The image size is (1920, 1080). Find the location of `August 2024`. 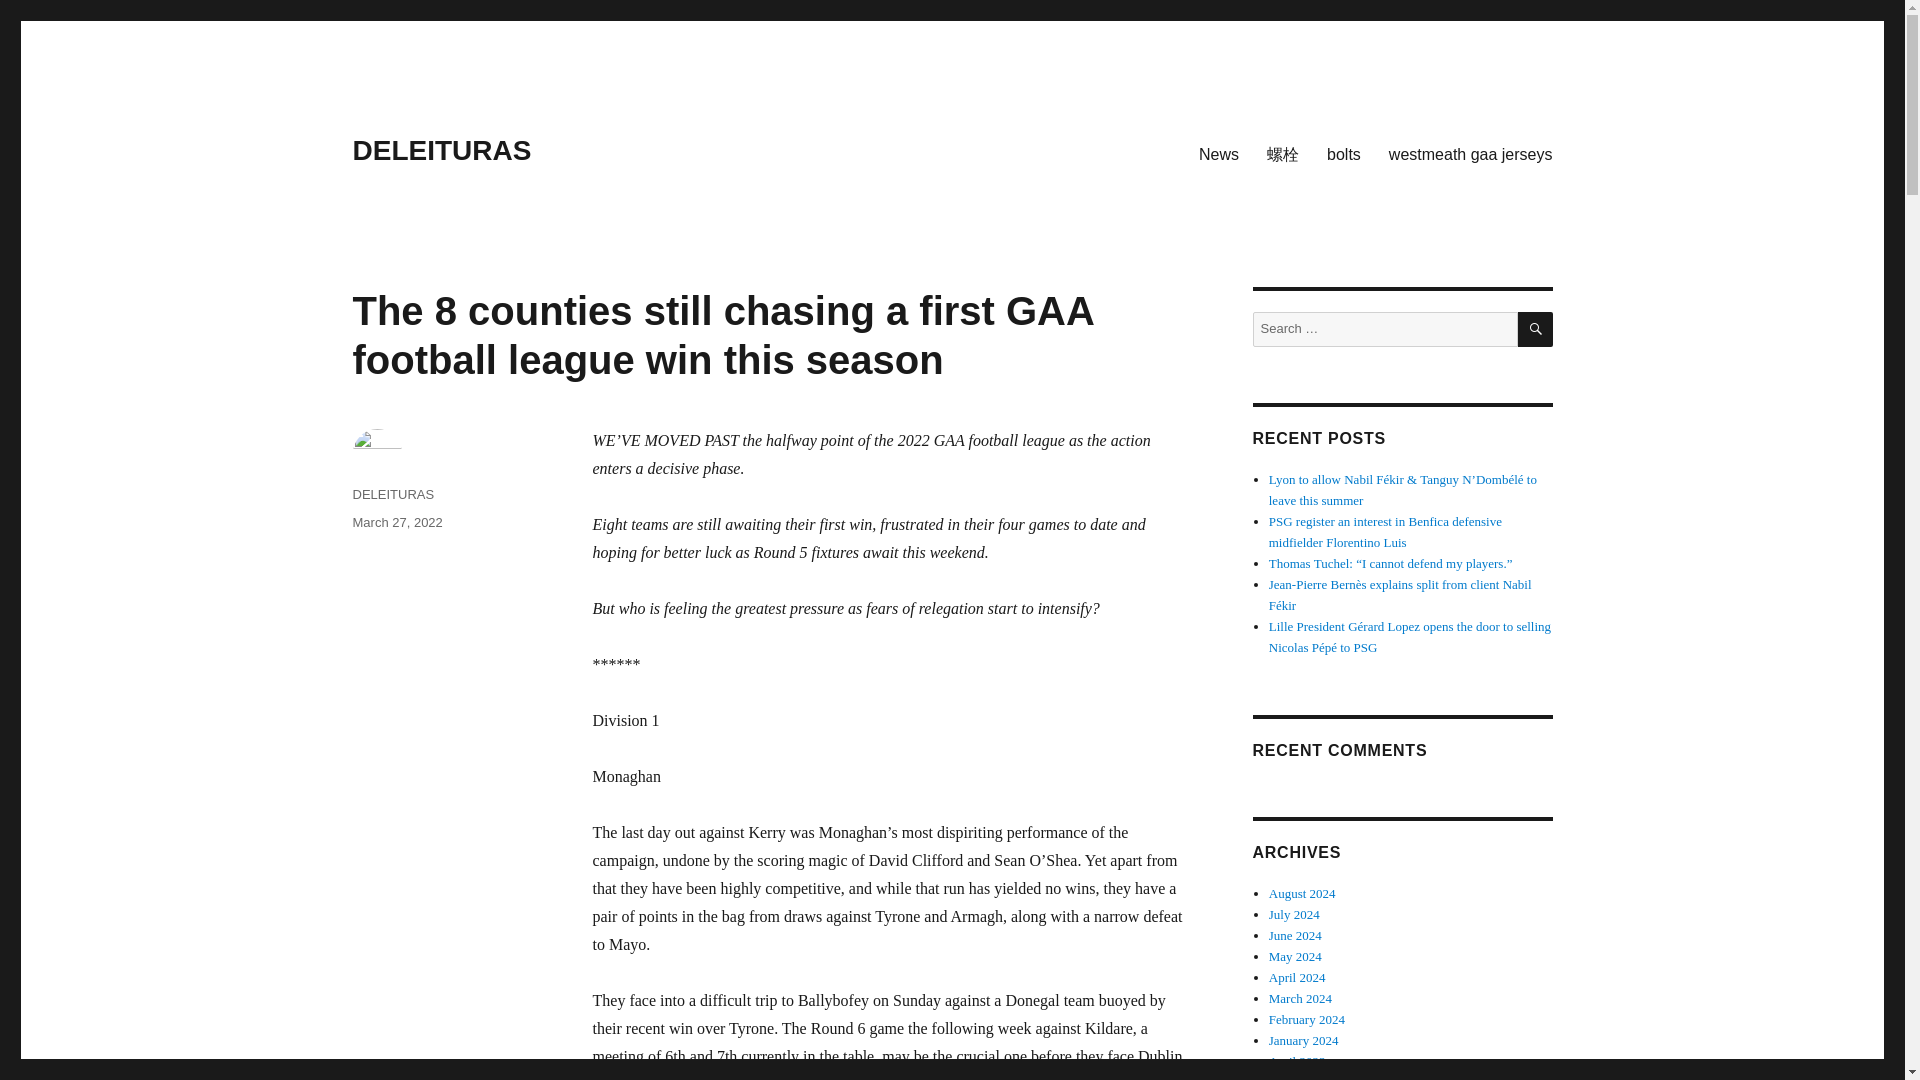

August 2024 is located at coordinates (1302, 892).